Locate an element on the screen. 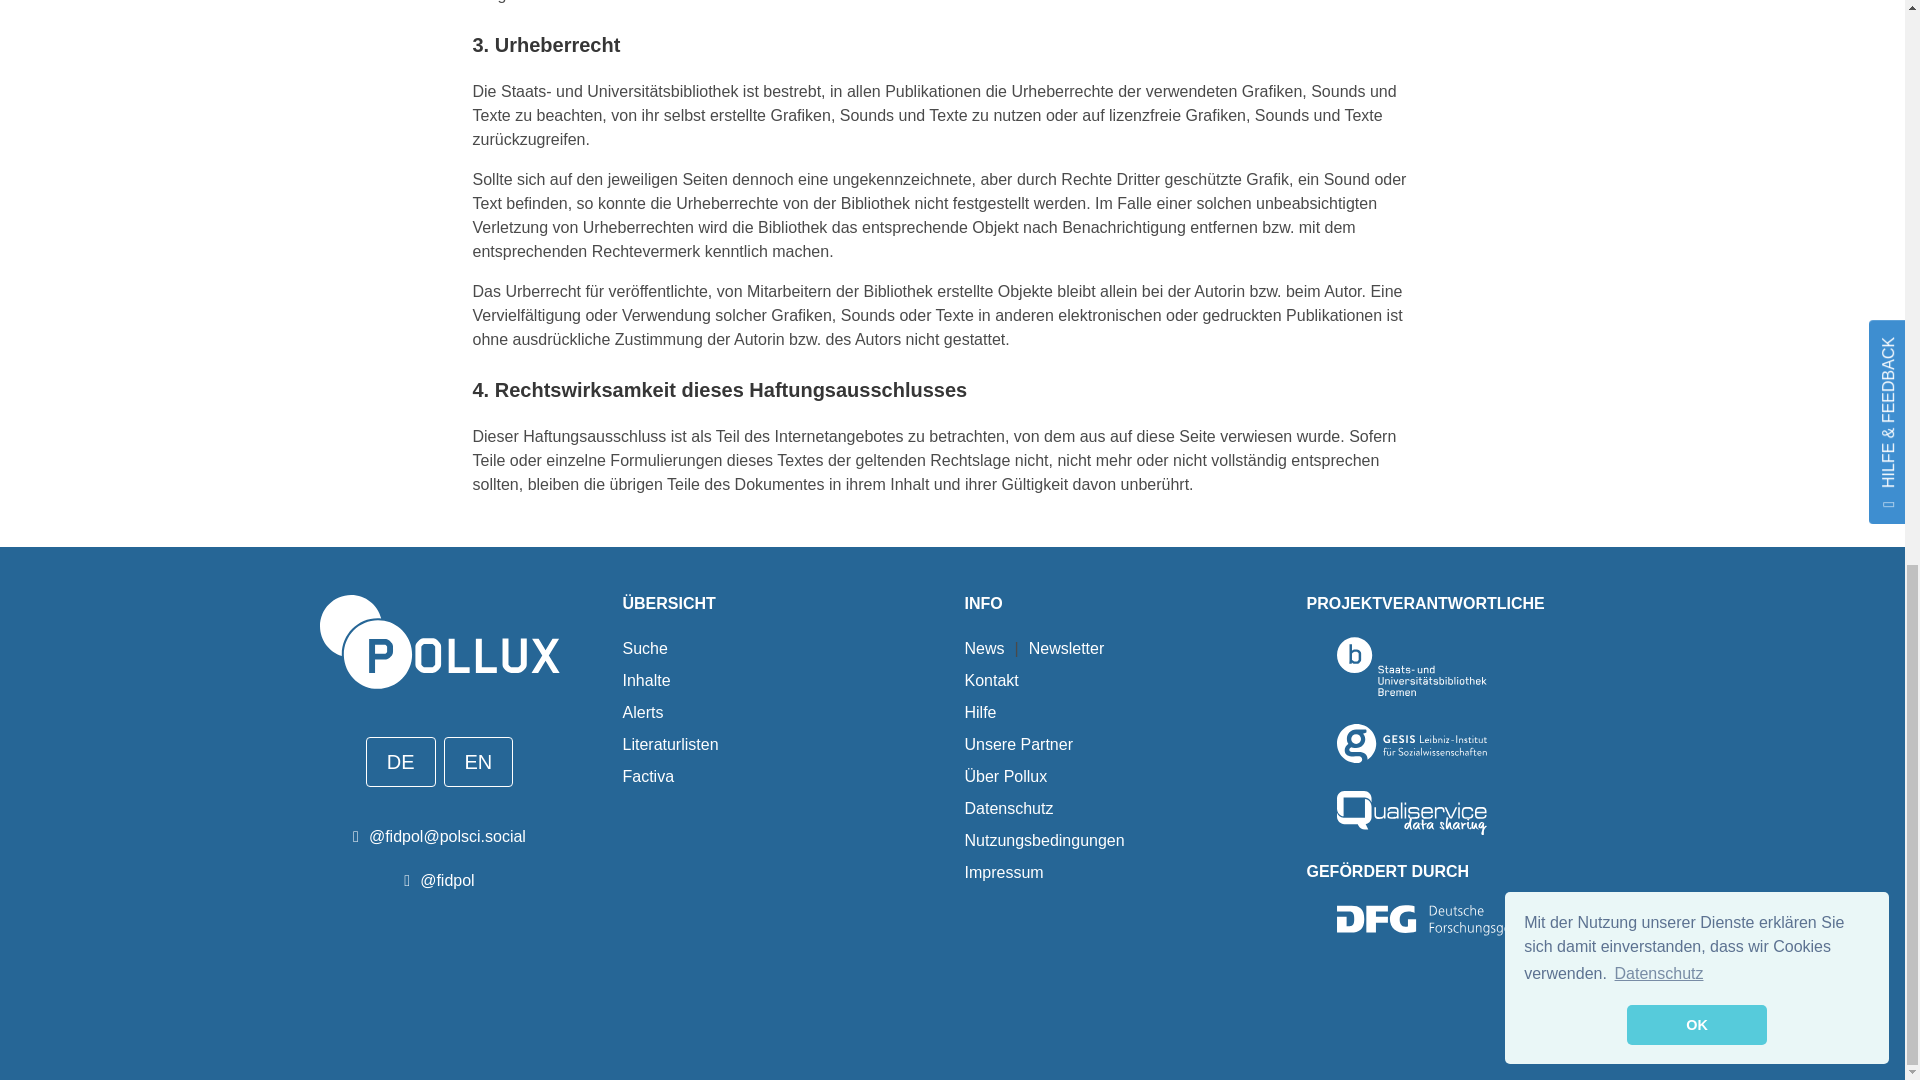 The image size is (1920, 1080). EN is located at coordinates (478, 762).